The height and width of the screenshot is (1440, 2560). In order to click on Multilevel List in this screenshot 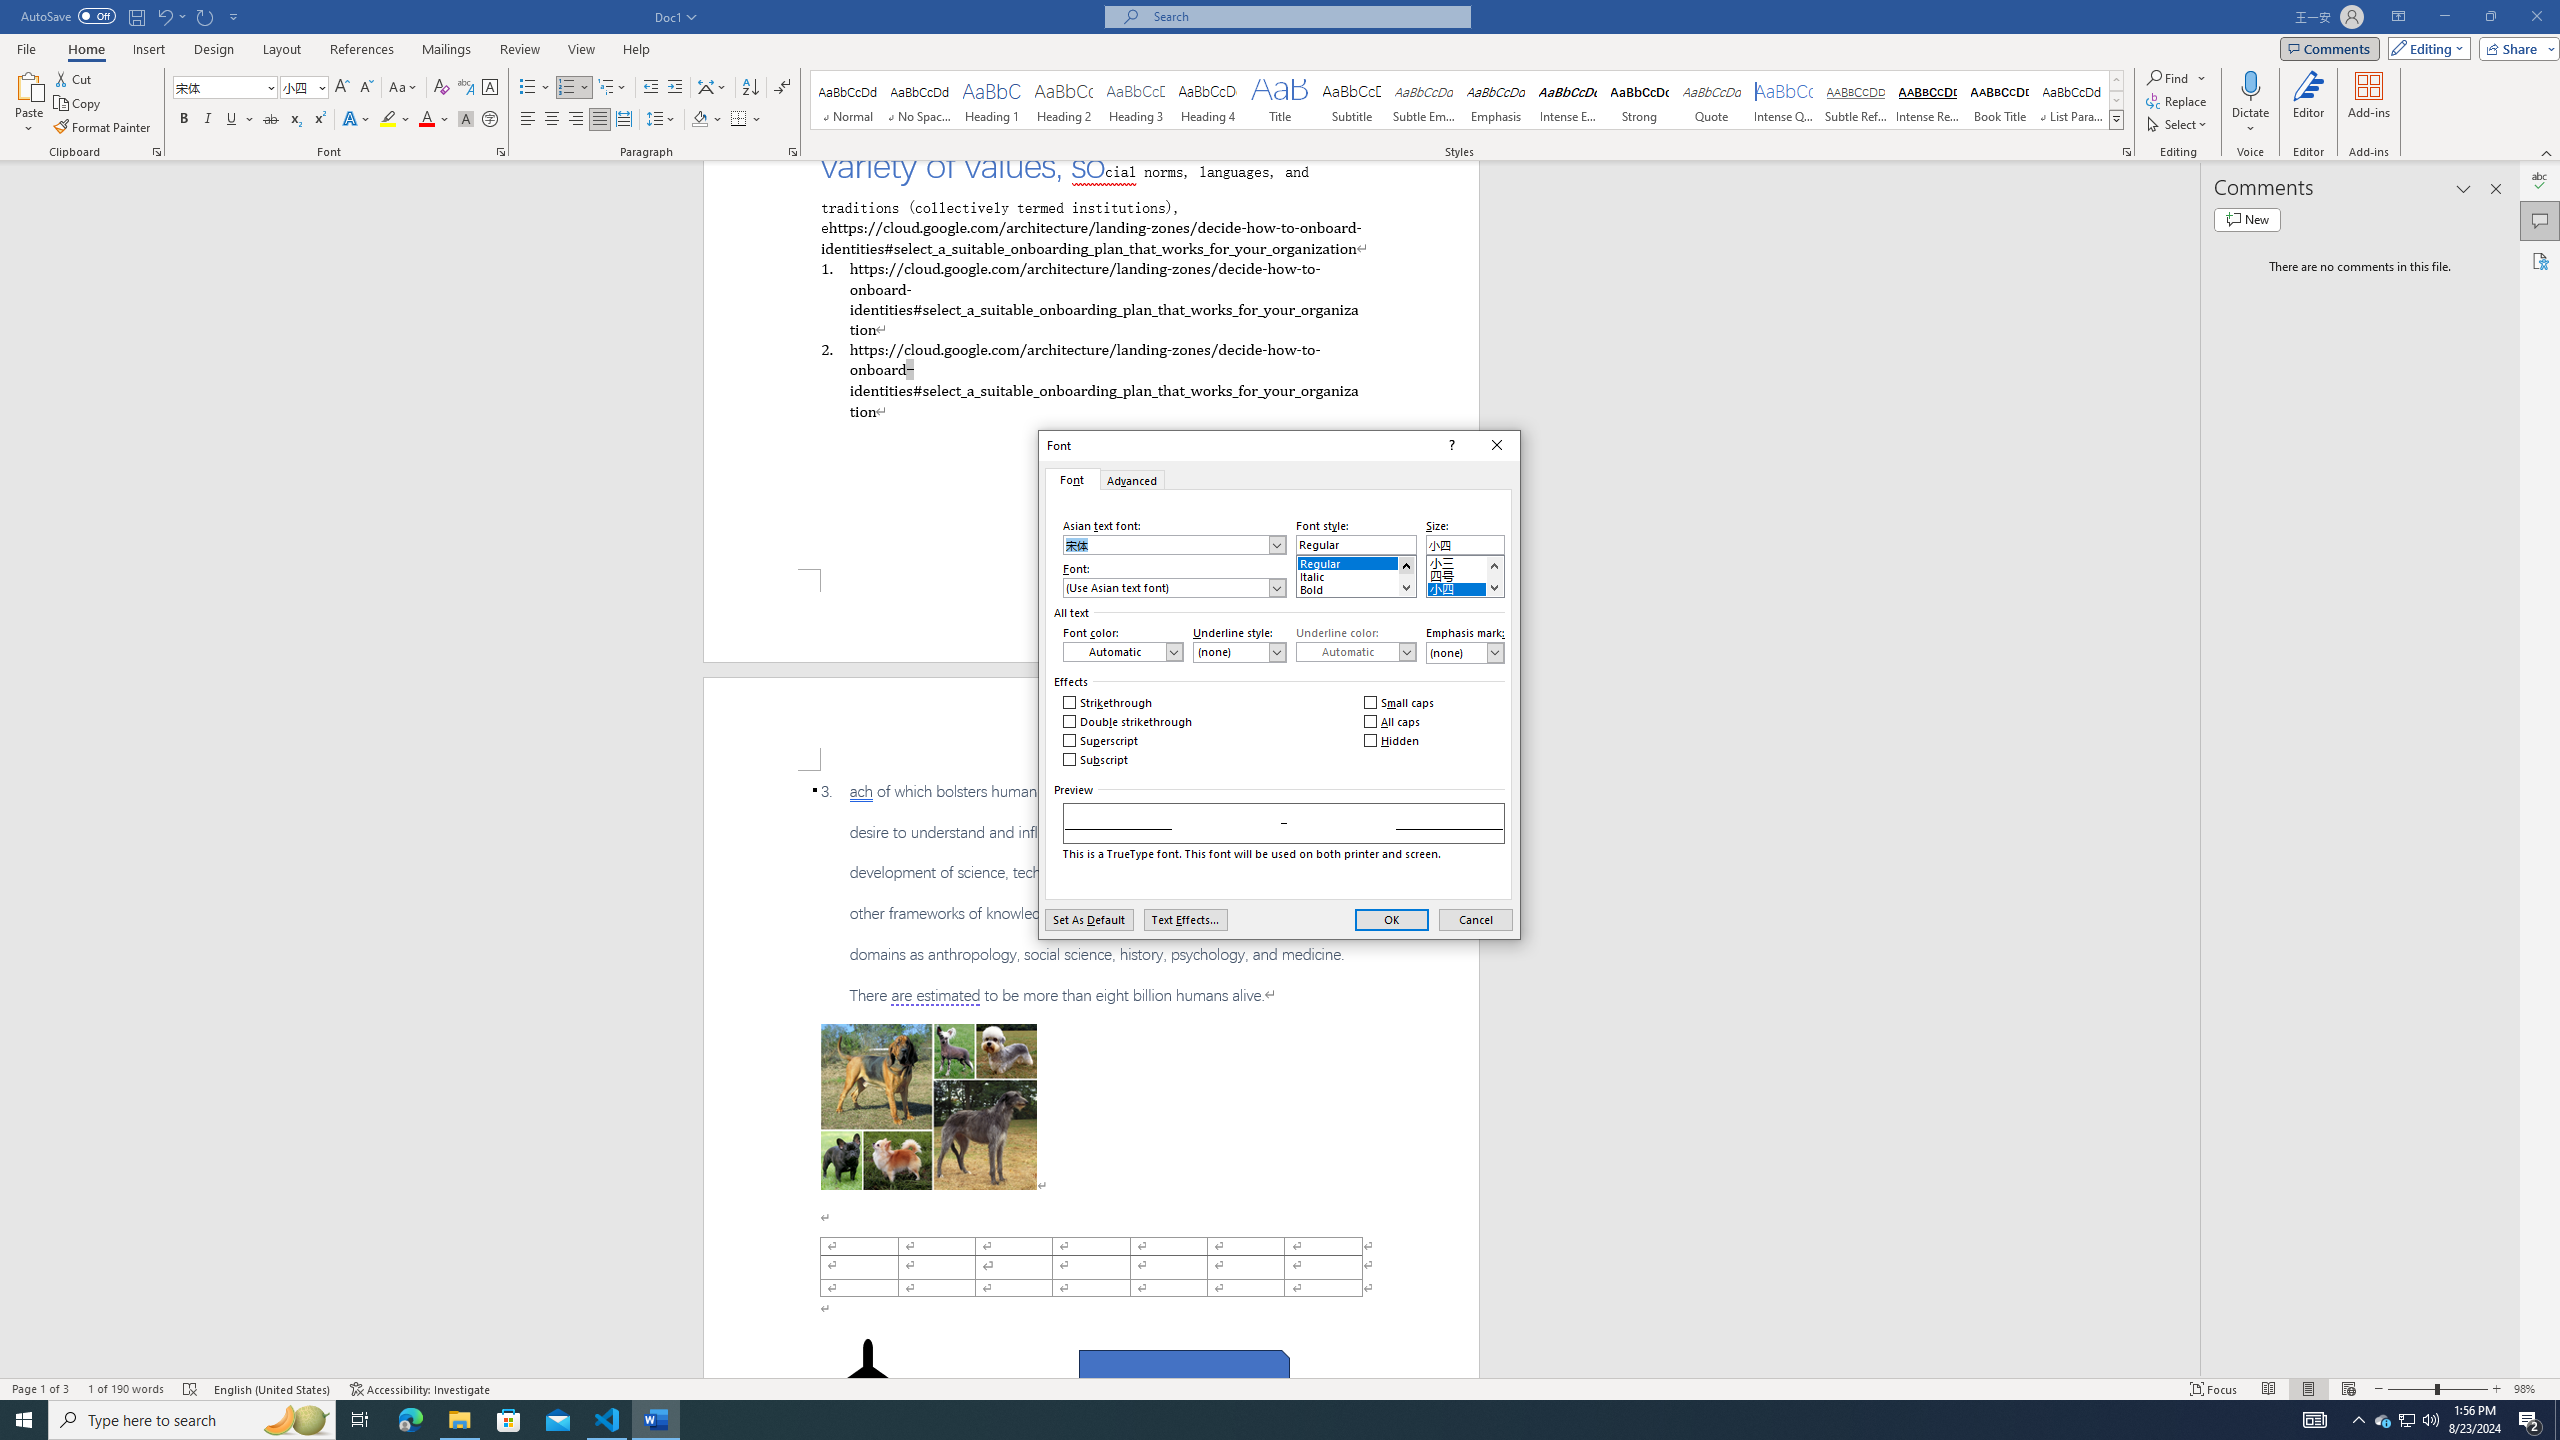, I will do `click(611, 88)`.